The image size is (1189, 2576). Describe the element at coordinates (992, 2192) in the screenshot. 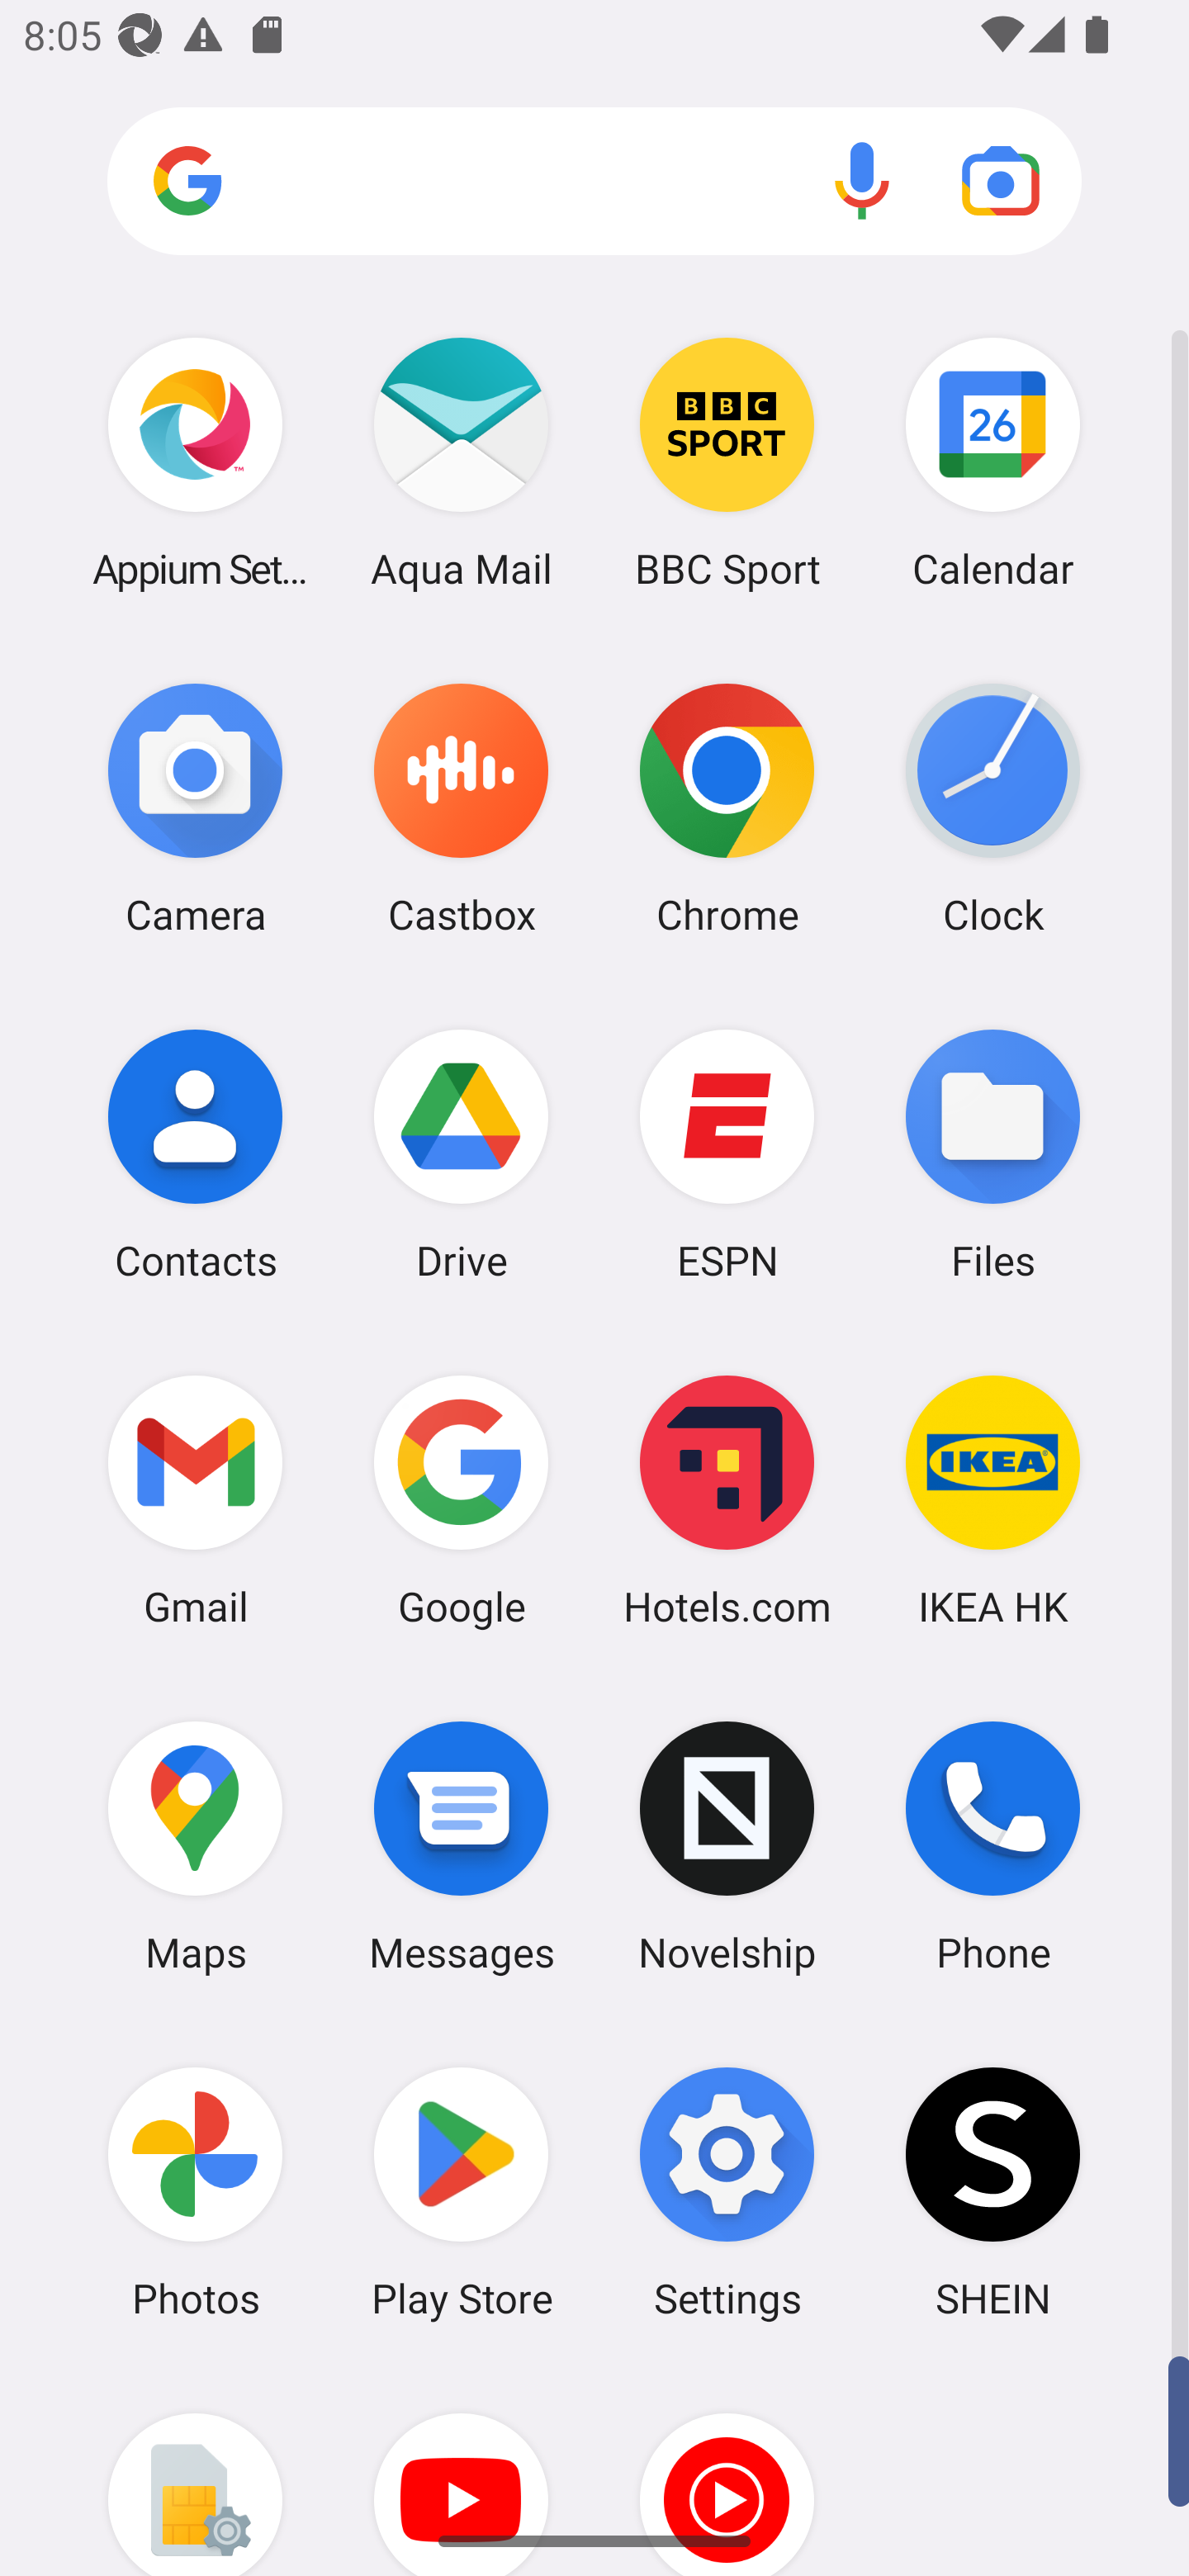

I see `SHEIN` at that location.